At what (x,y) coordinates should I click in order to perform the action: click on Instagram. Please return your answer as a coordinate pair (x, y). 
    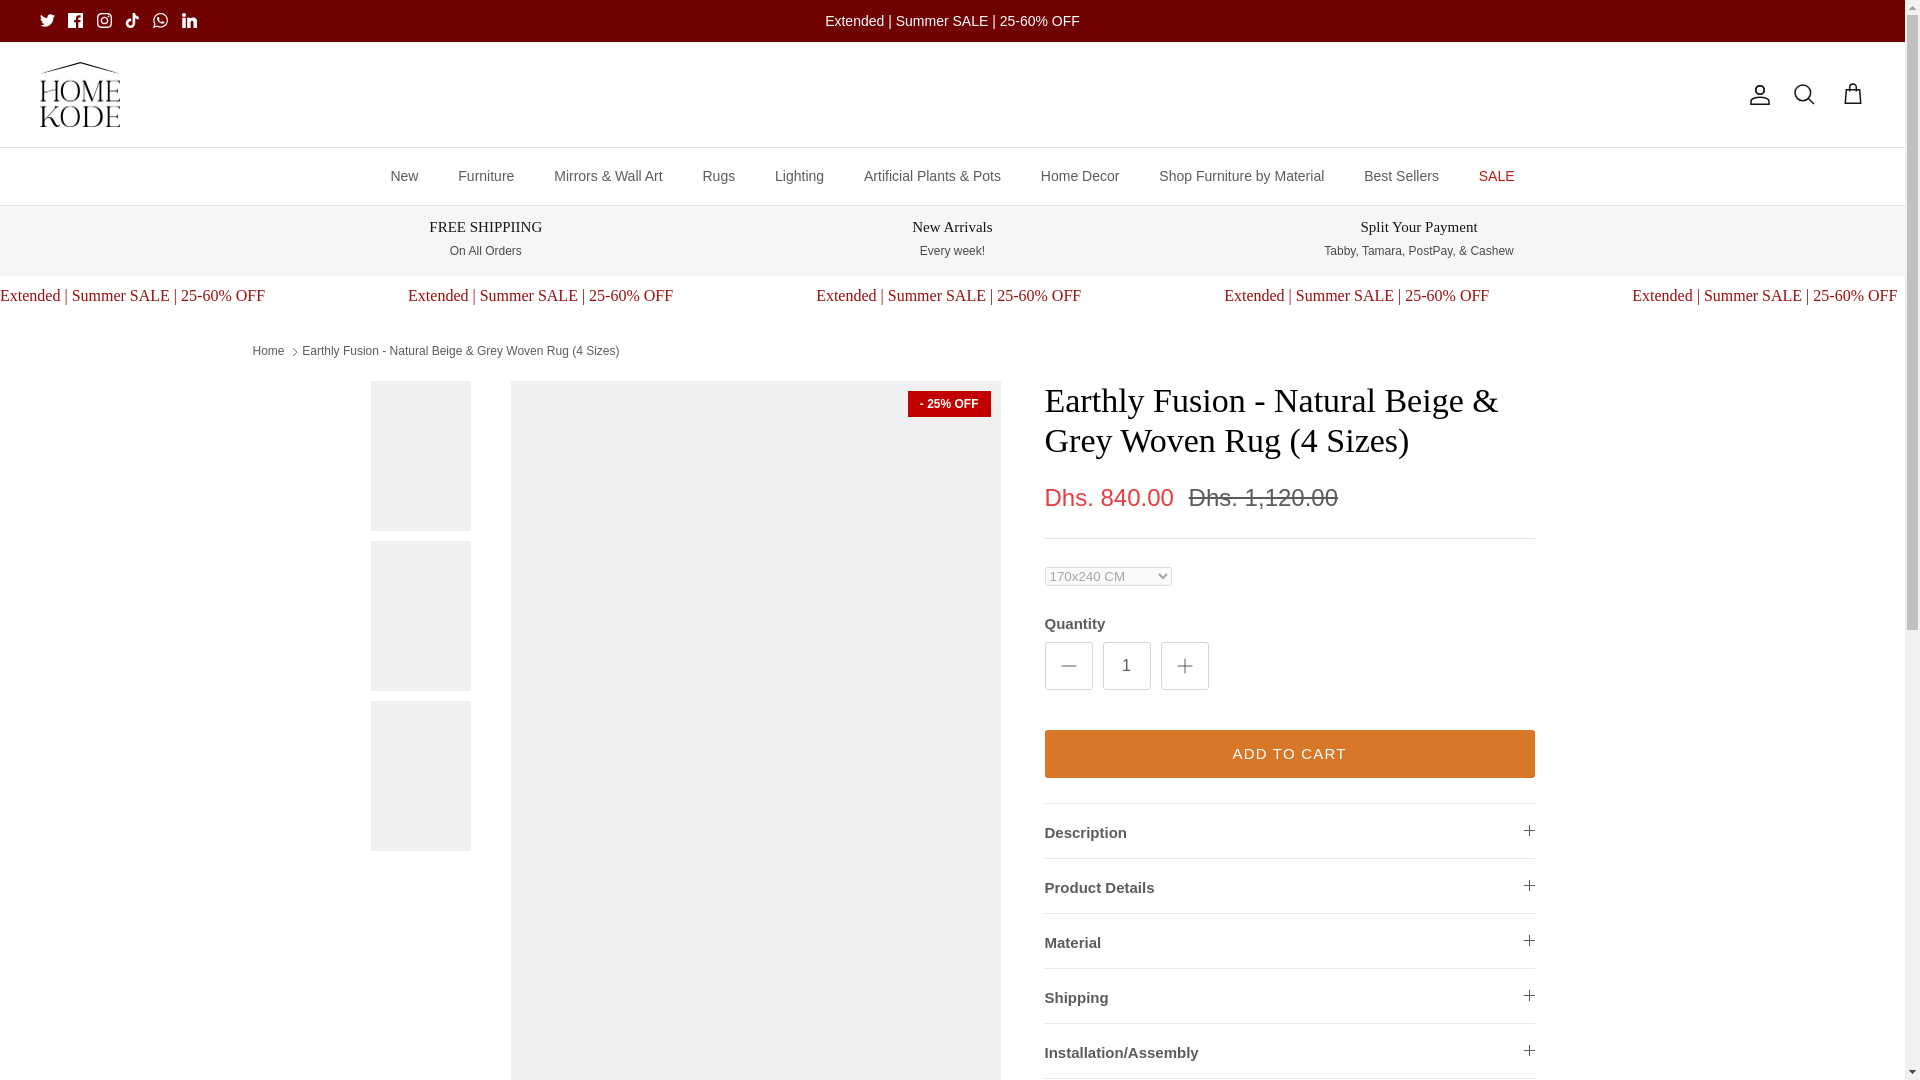
    Looking at the image, I should click on (104, 20).